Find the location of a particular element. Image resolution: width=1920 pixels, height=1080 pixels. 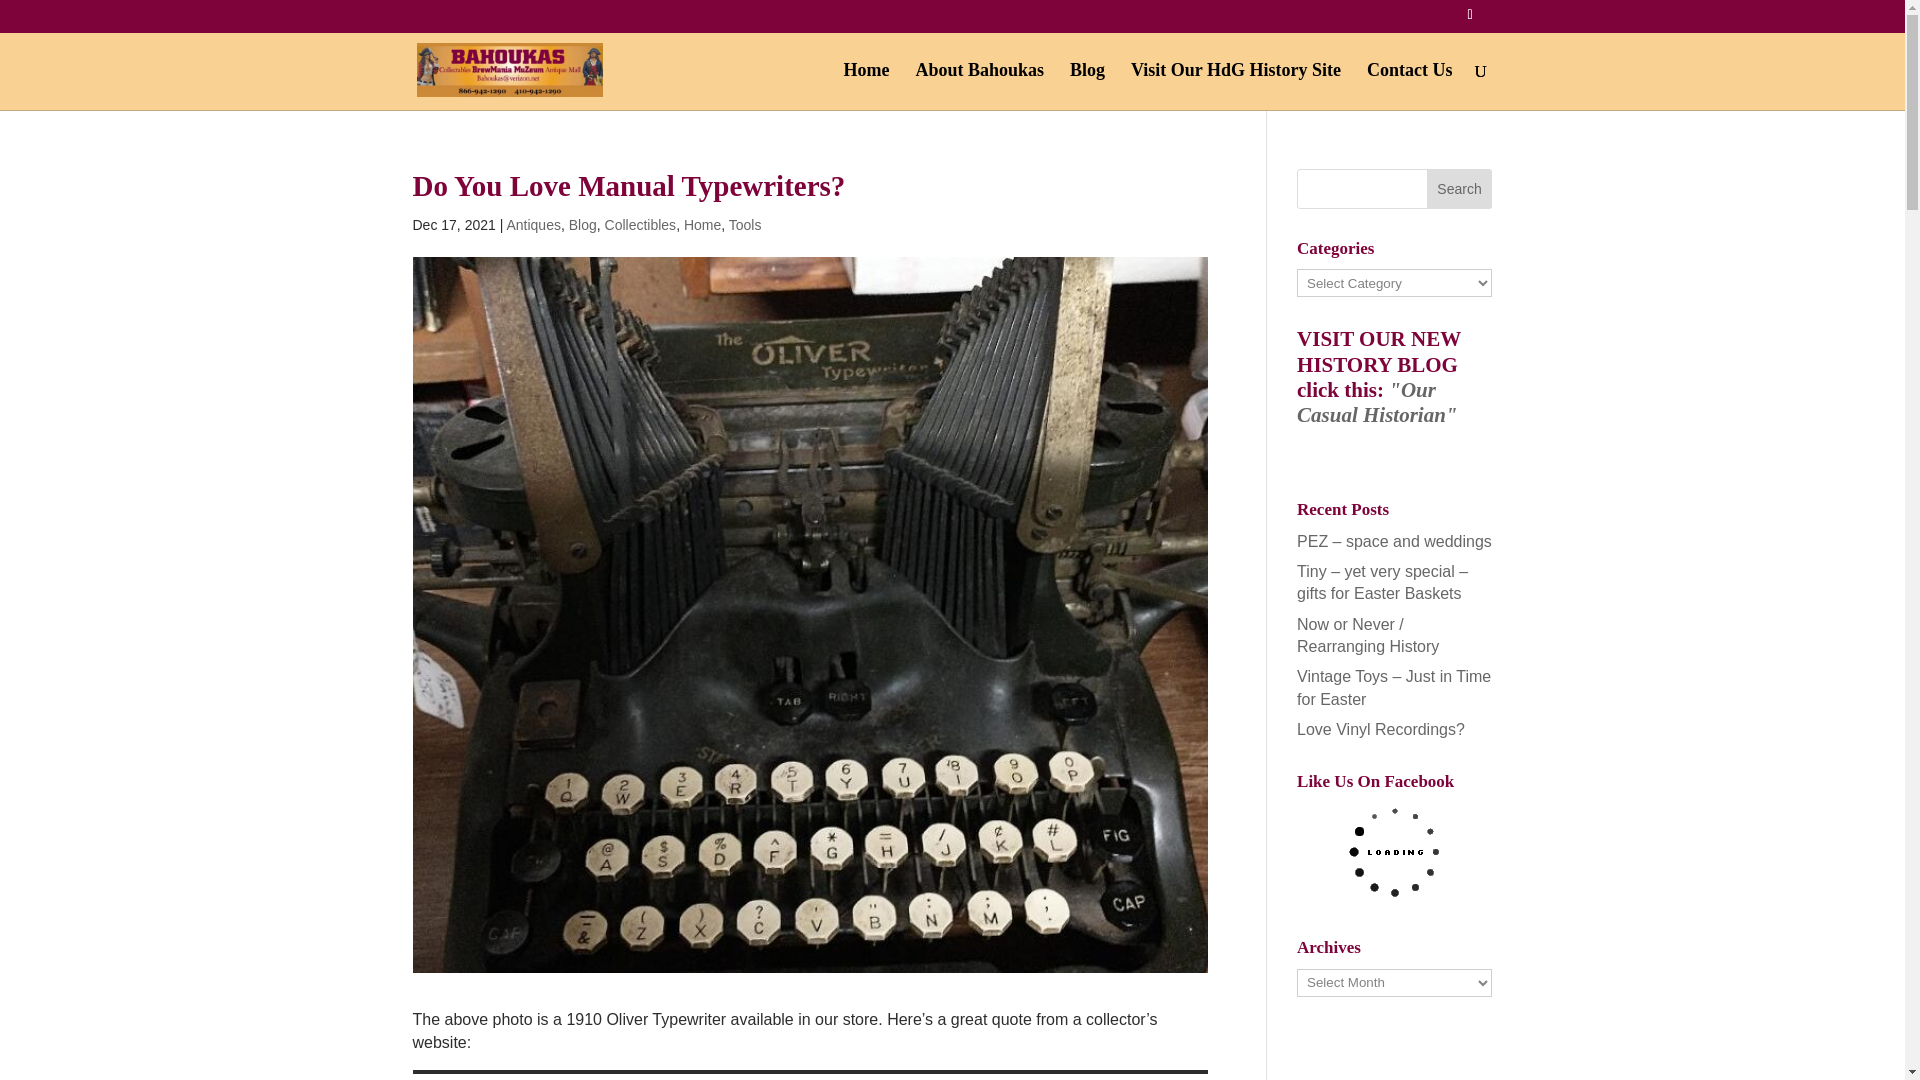

Collectibles is located at coordinates (640, 225).